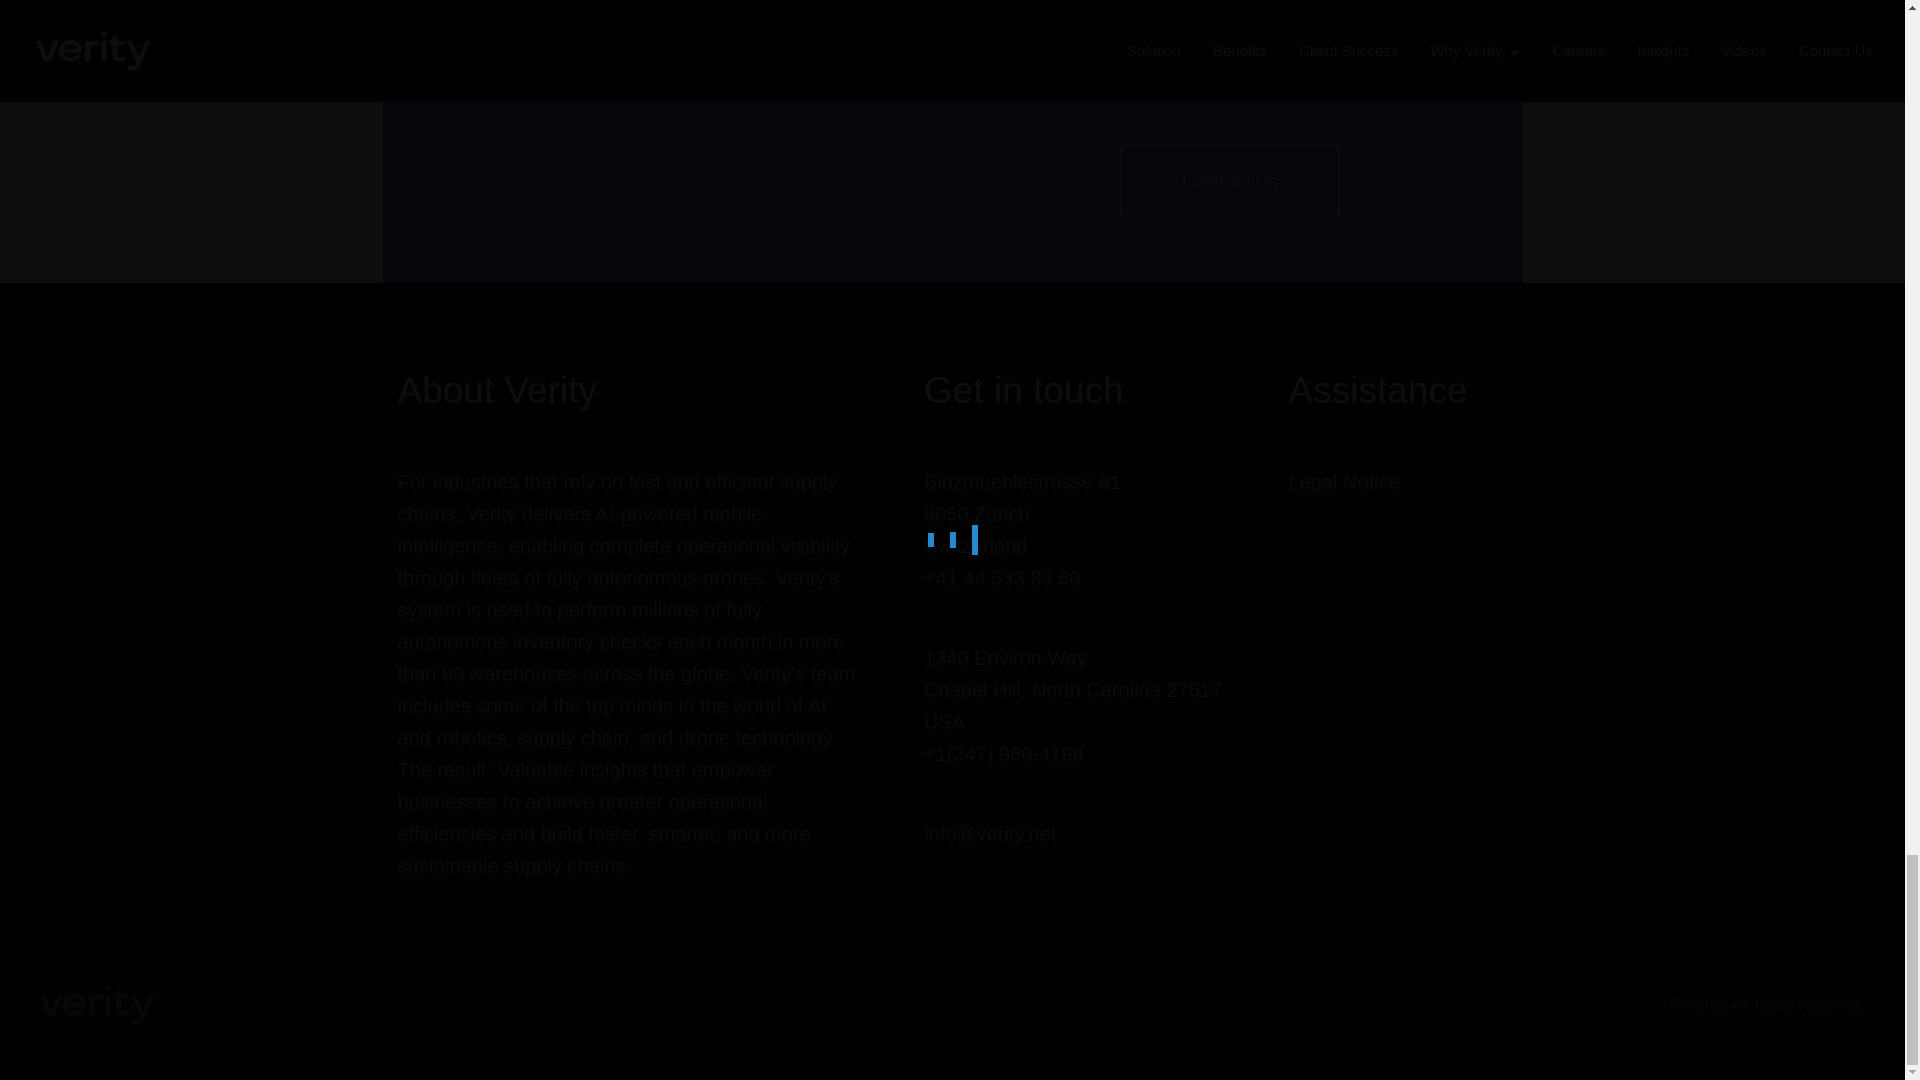 Image resolution: width=1920 pixels, height=1080 pixels. Describe the element at coordinates (1230, 180) in the screenshot. I see `Contact us` at that location.